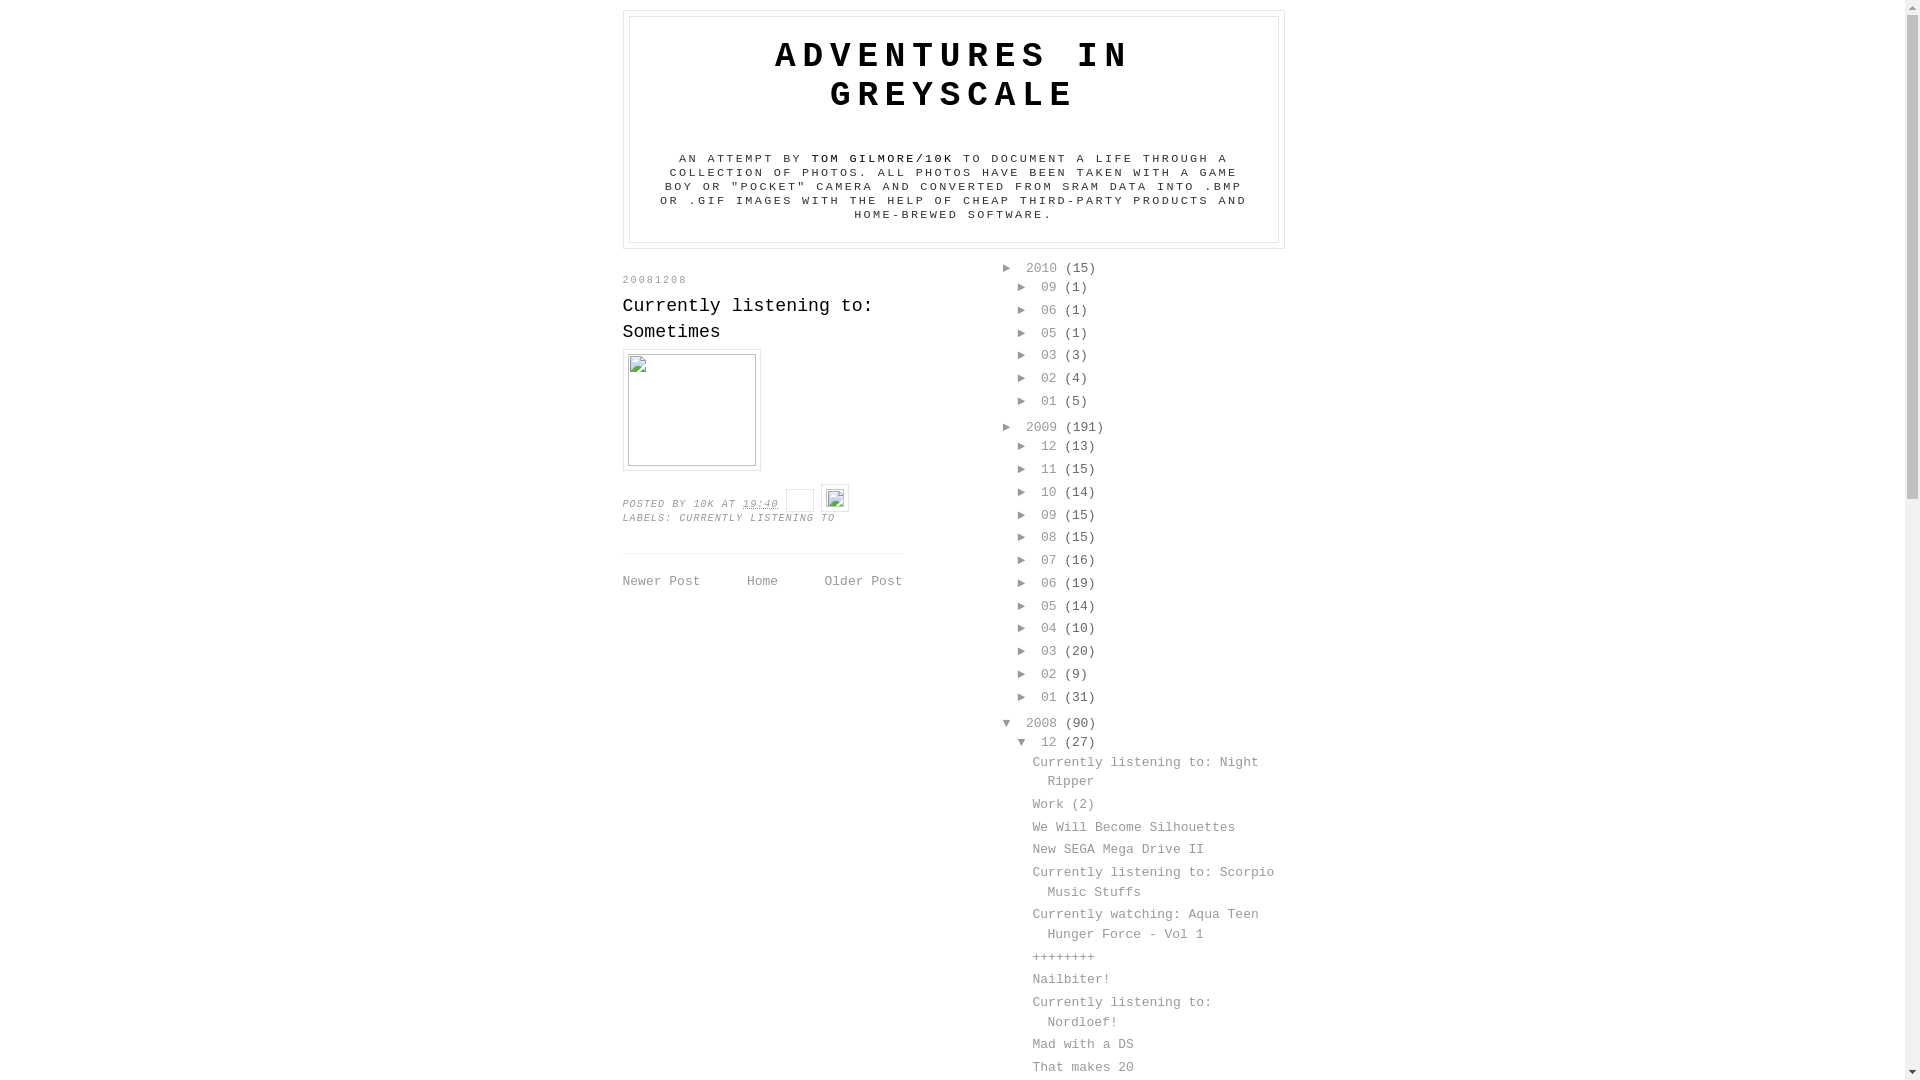 This screenshot has height=1080, width=1920. I want to click on CURRENTLY LISTENING TO, so click(757, 518).